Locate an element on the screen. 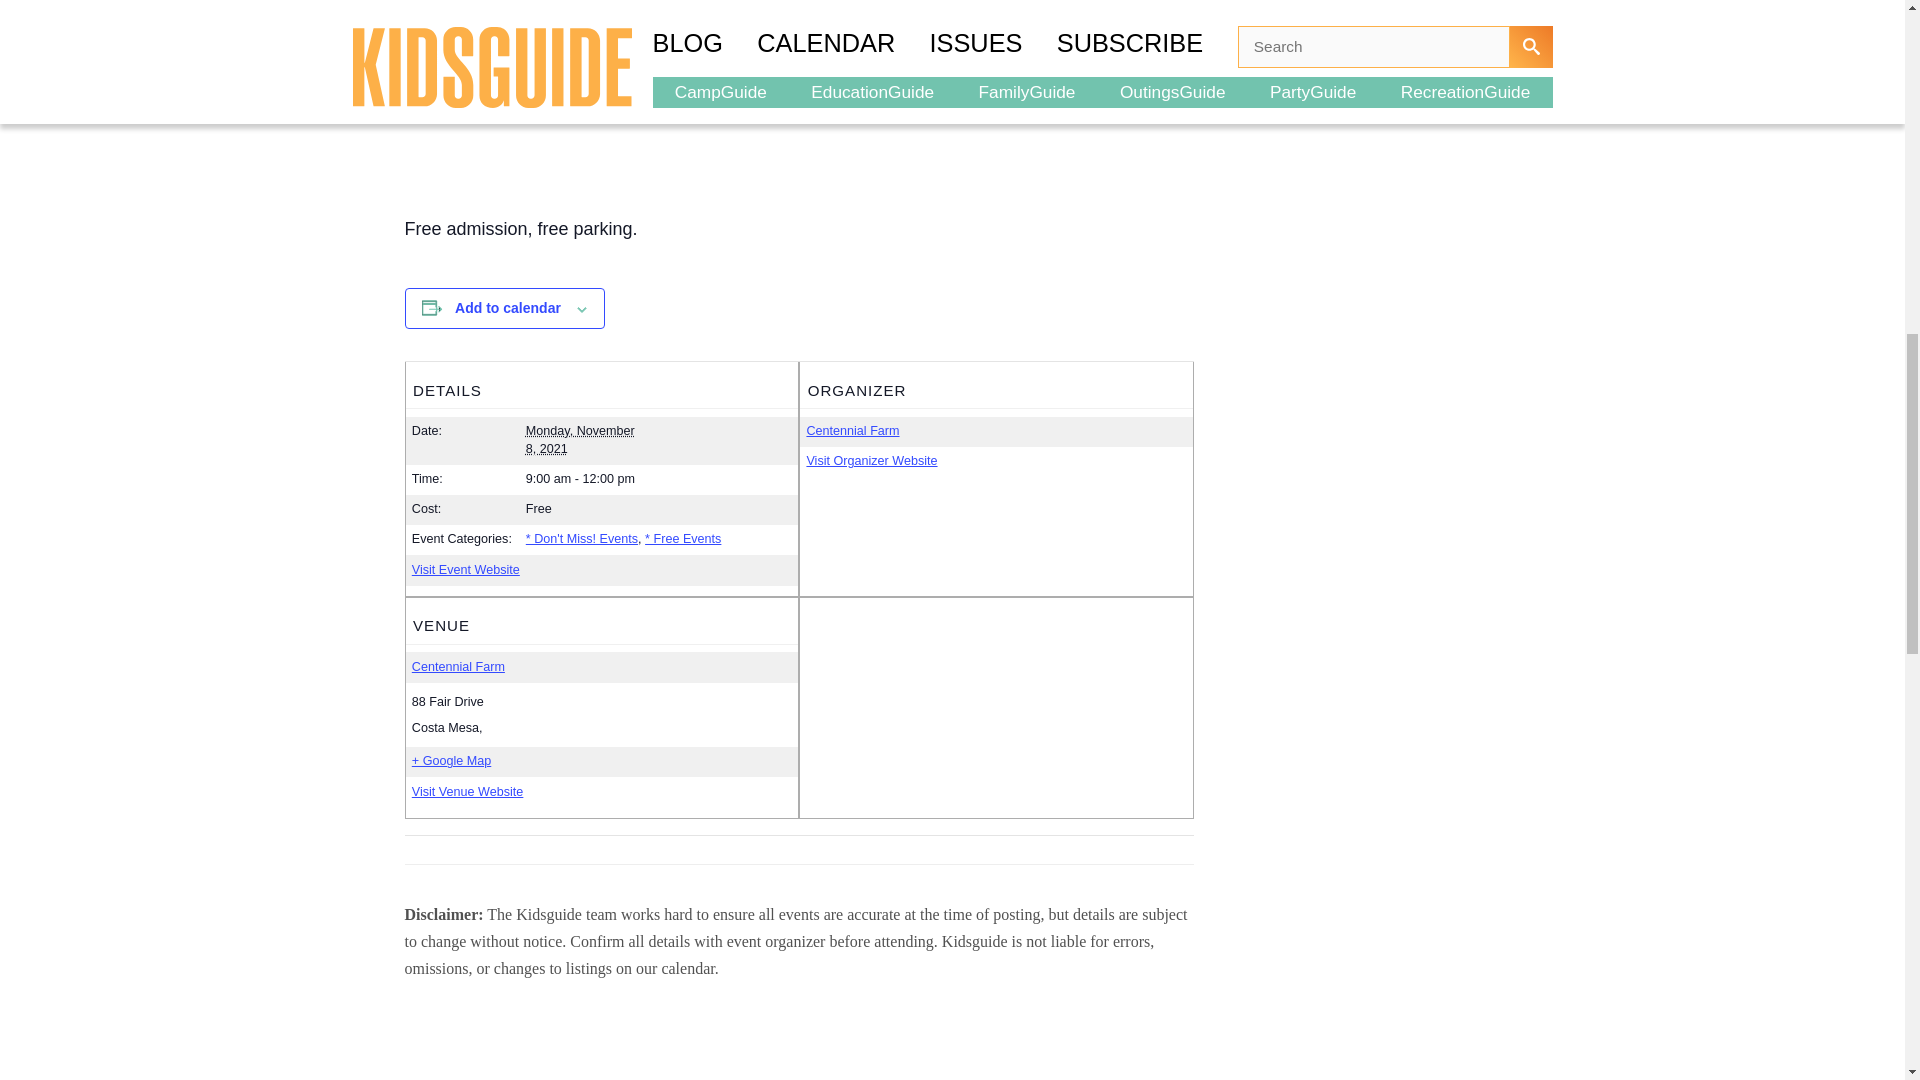 This screenshot has height=1080, width=1920. Click to view a Google Map is located at coordinates (452, 762).